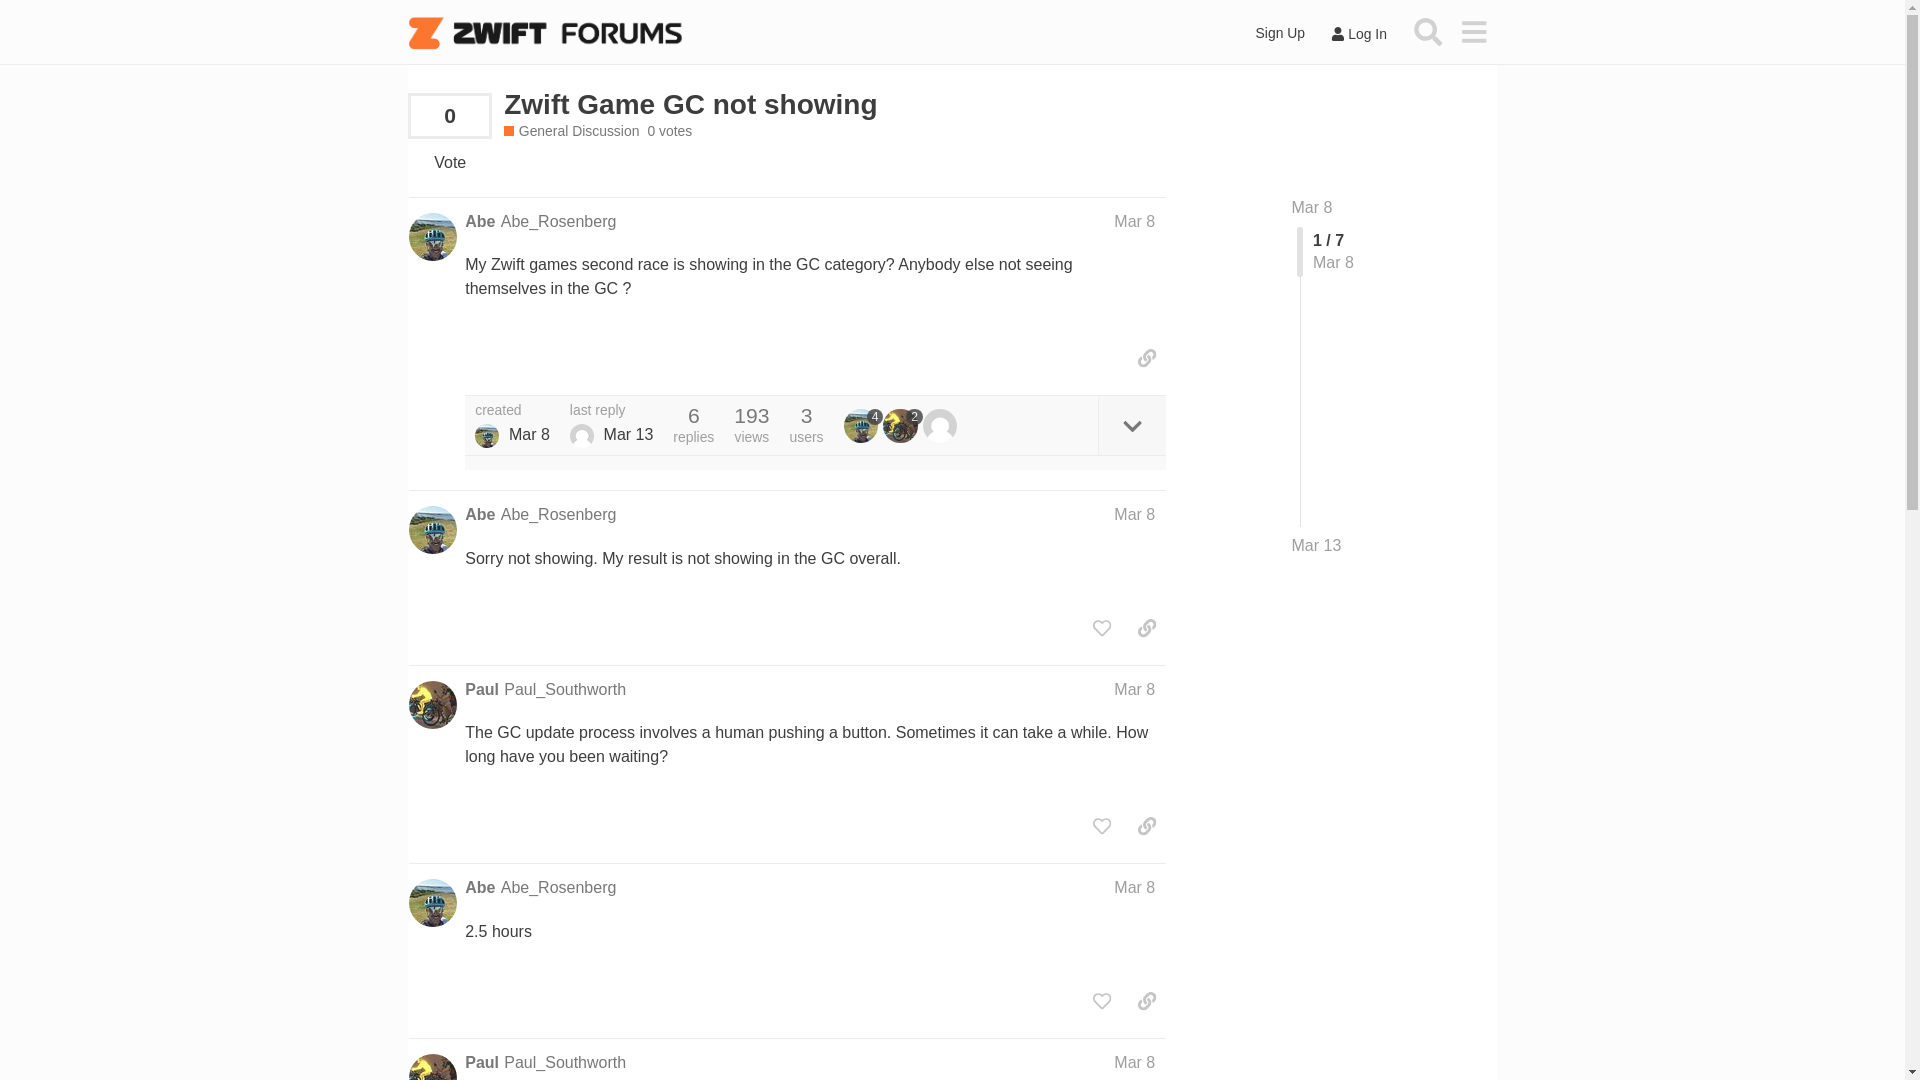 This screenshot has height=1080, width=1920. Describe the element at coordinates (690, 104) in the screenshot. I see `Zwift Game GC not showing` at that location.